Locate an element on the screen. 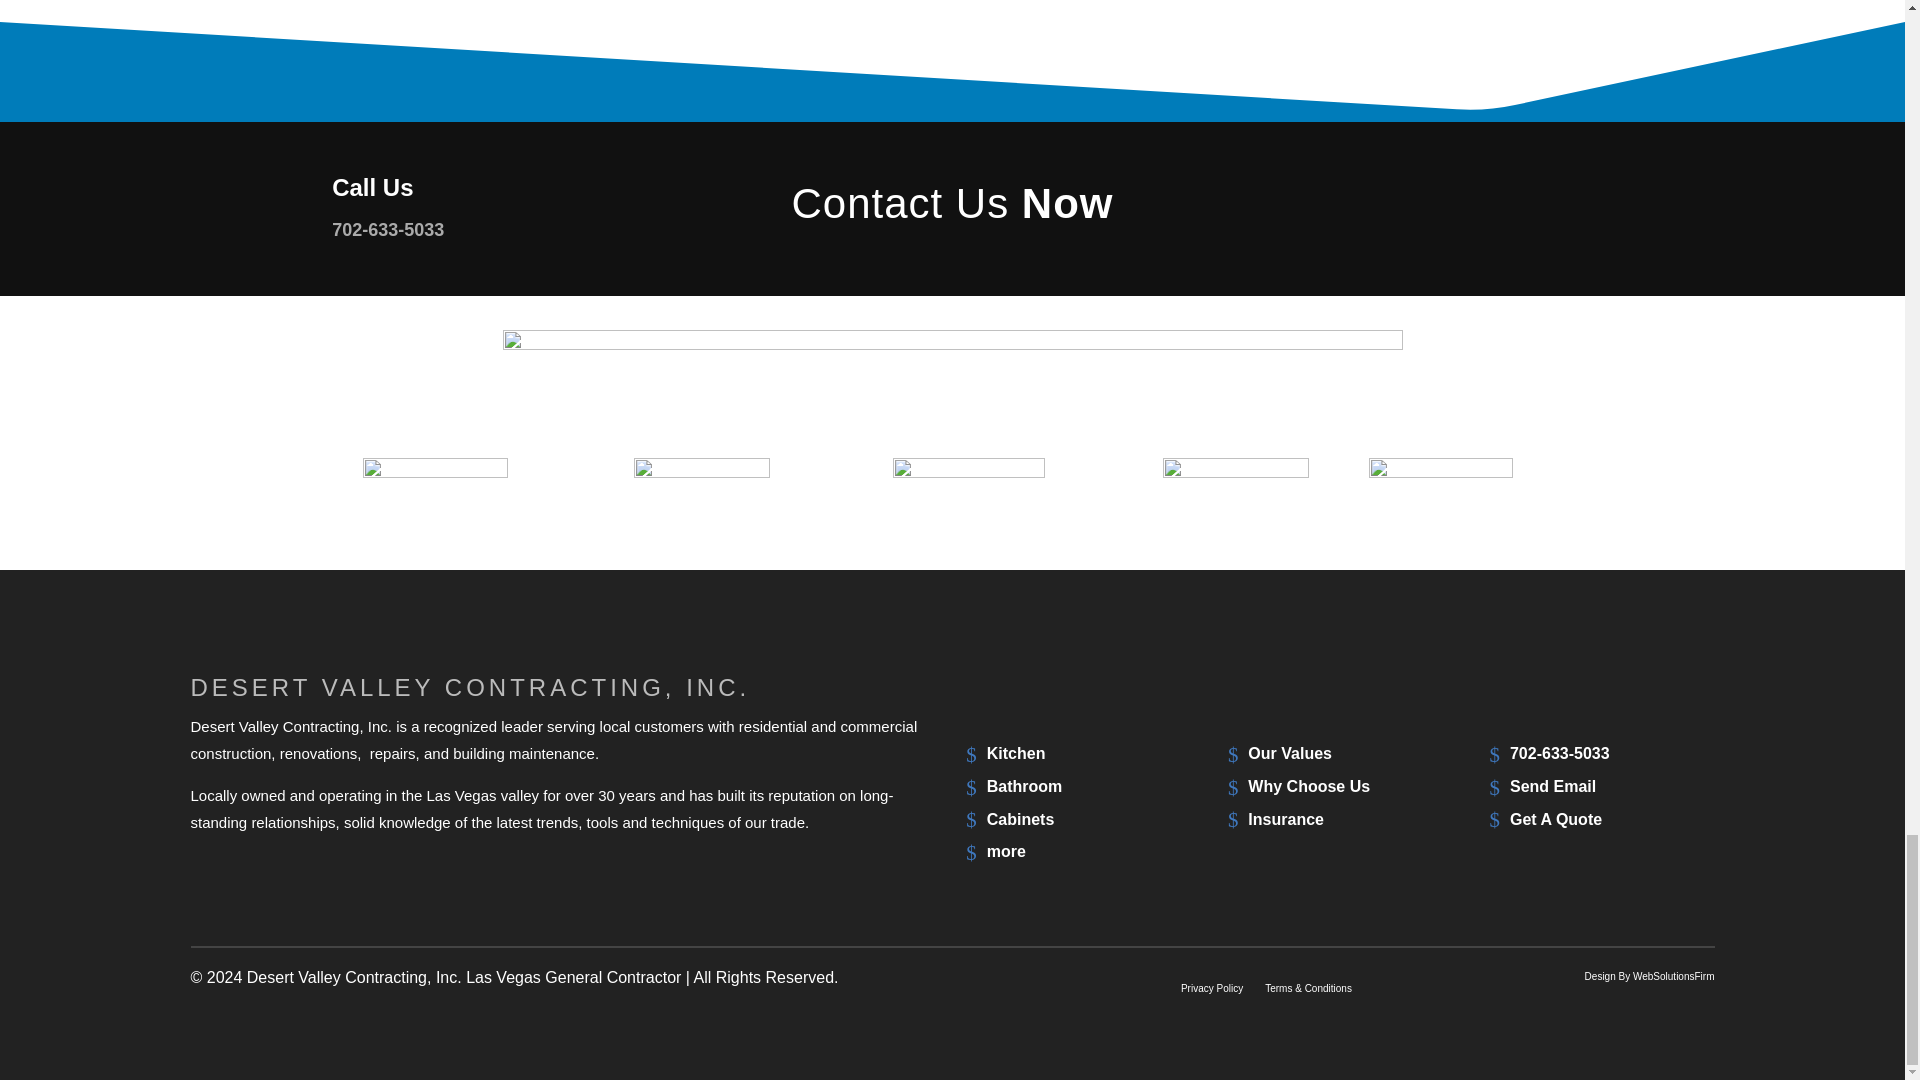 The image size is (1920, 1080). google-reviews is located at coordinates (435, 492).